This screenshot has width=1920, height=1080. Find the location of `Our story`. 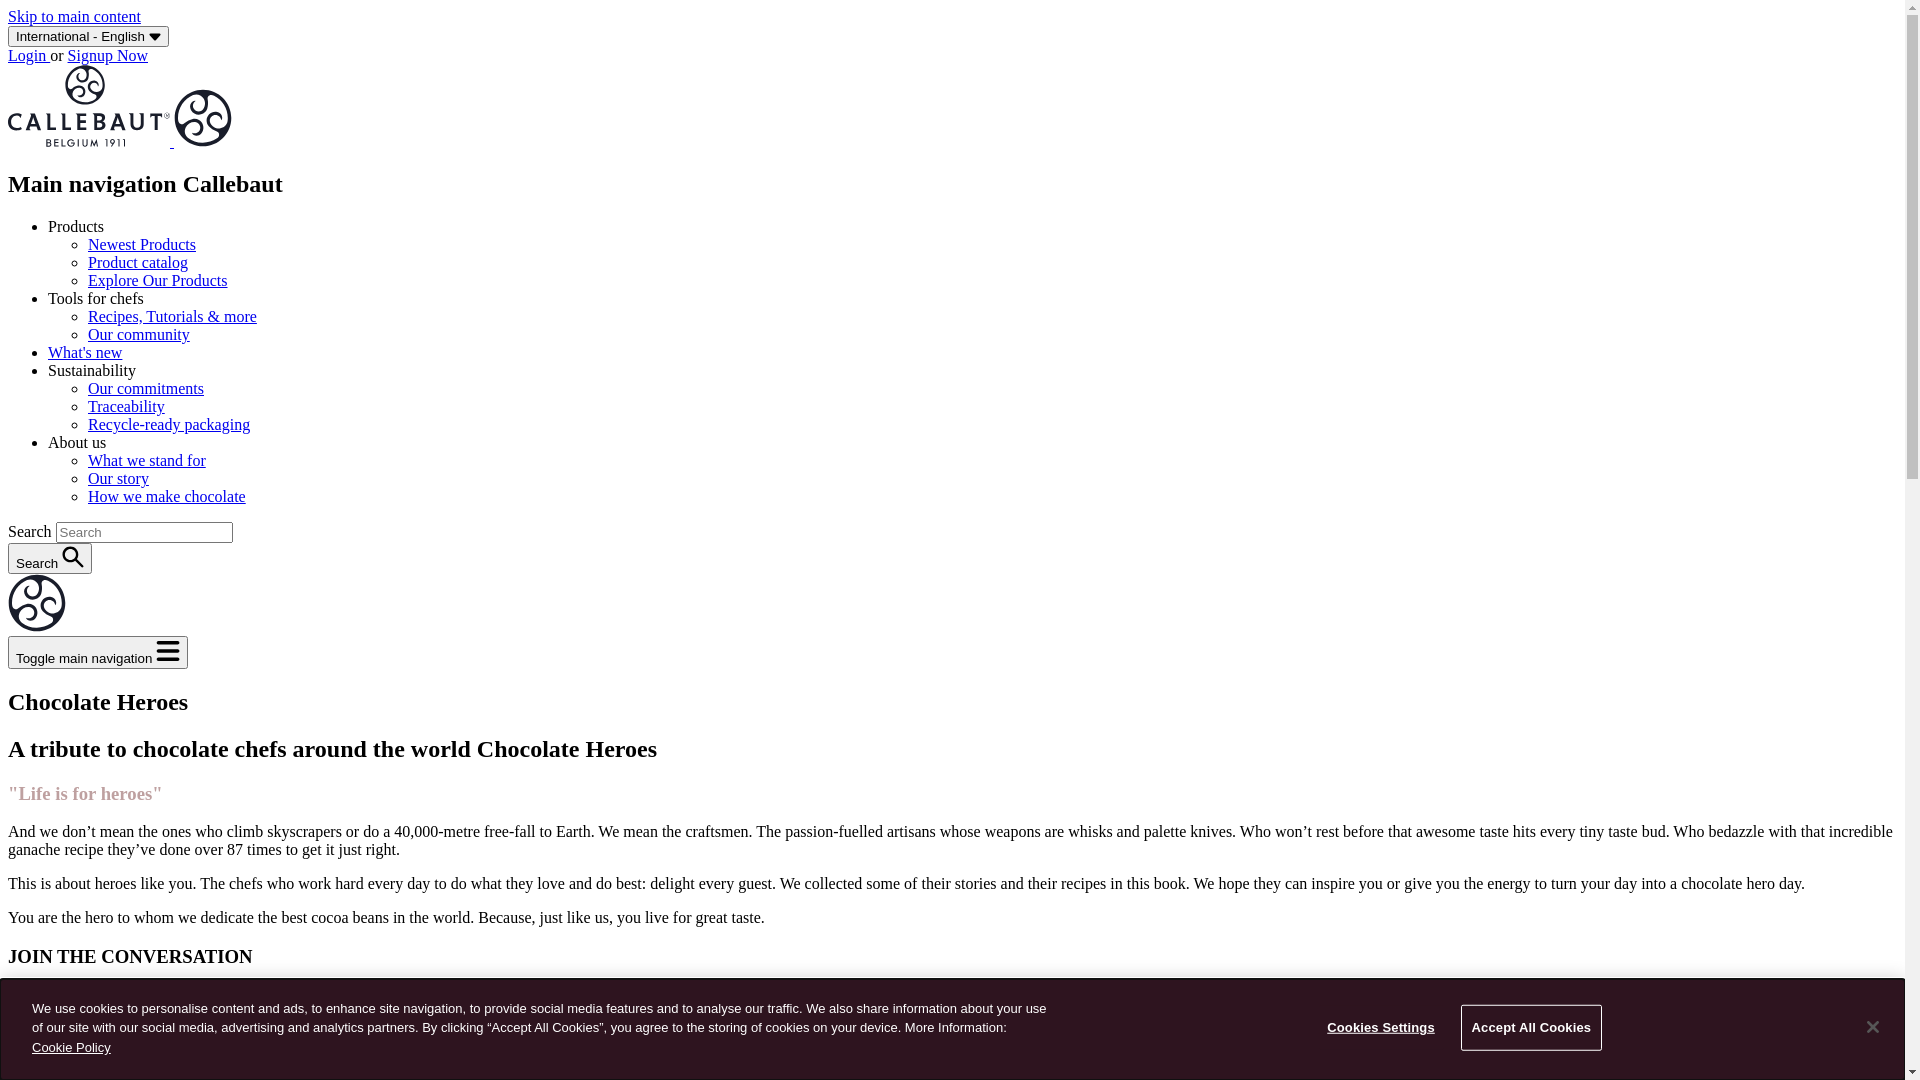

Our story is located at coordinates (118, 478).